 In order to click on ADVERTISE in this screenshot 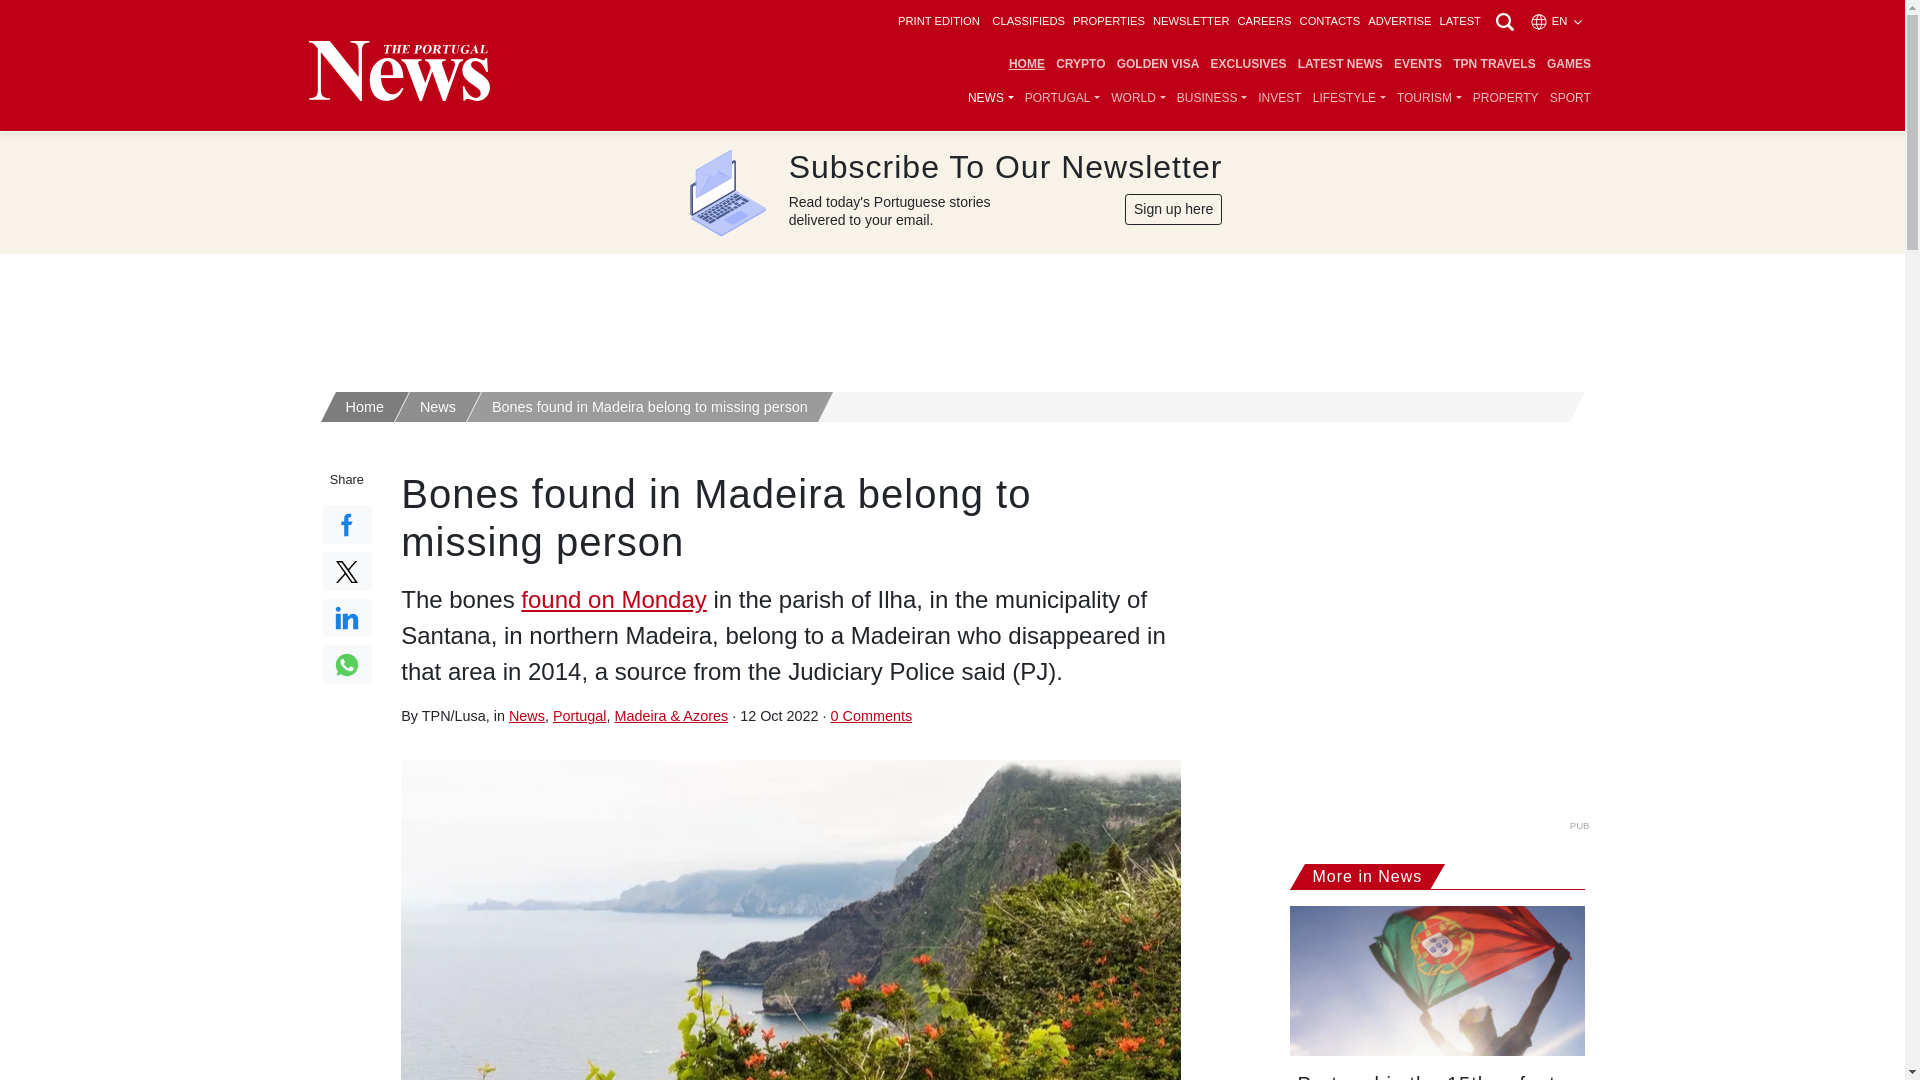, I will do `click(1398, 21)`.